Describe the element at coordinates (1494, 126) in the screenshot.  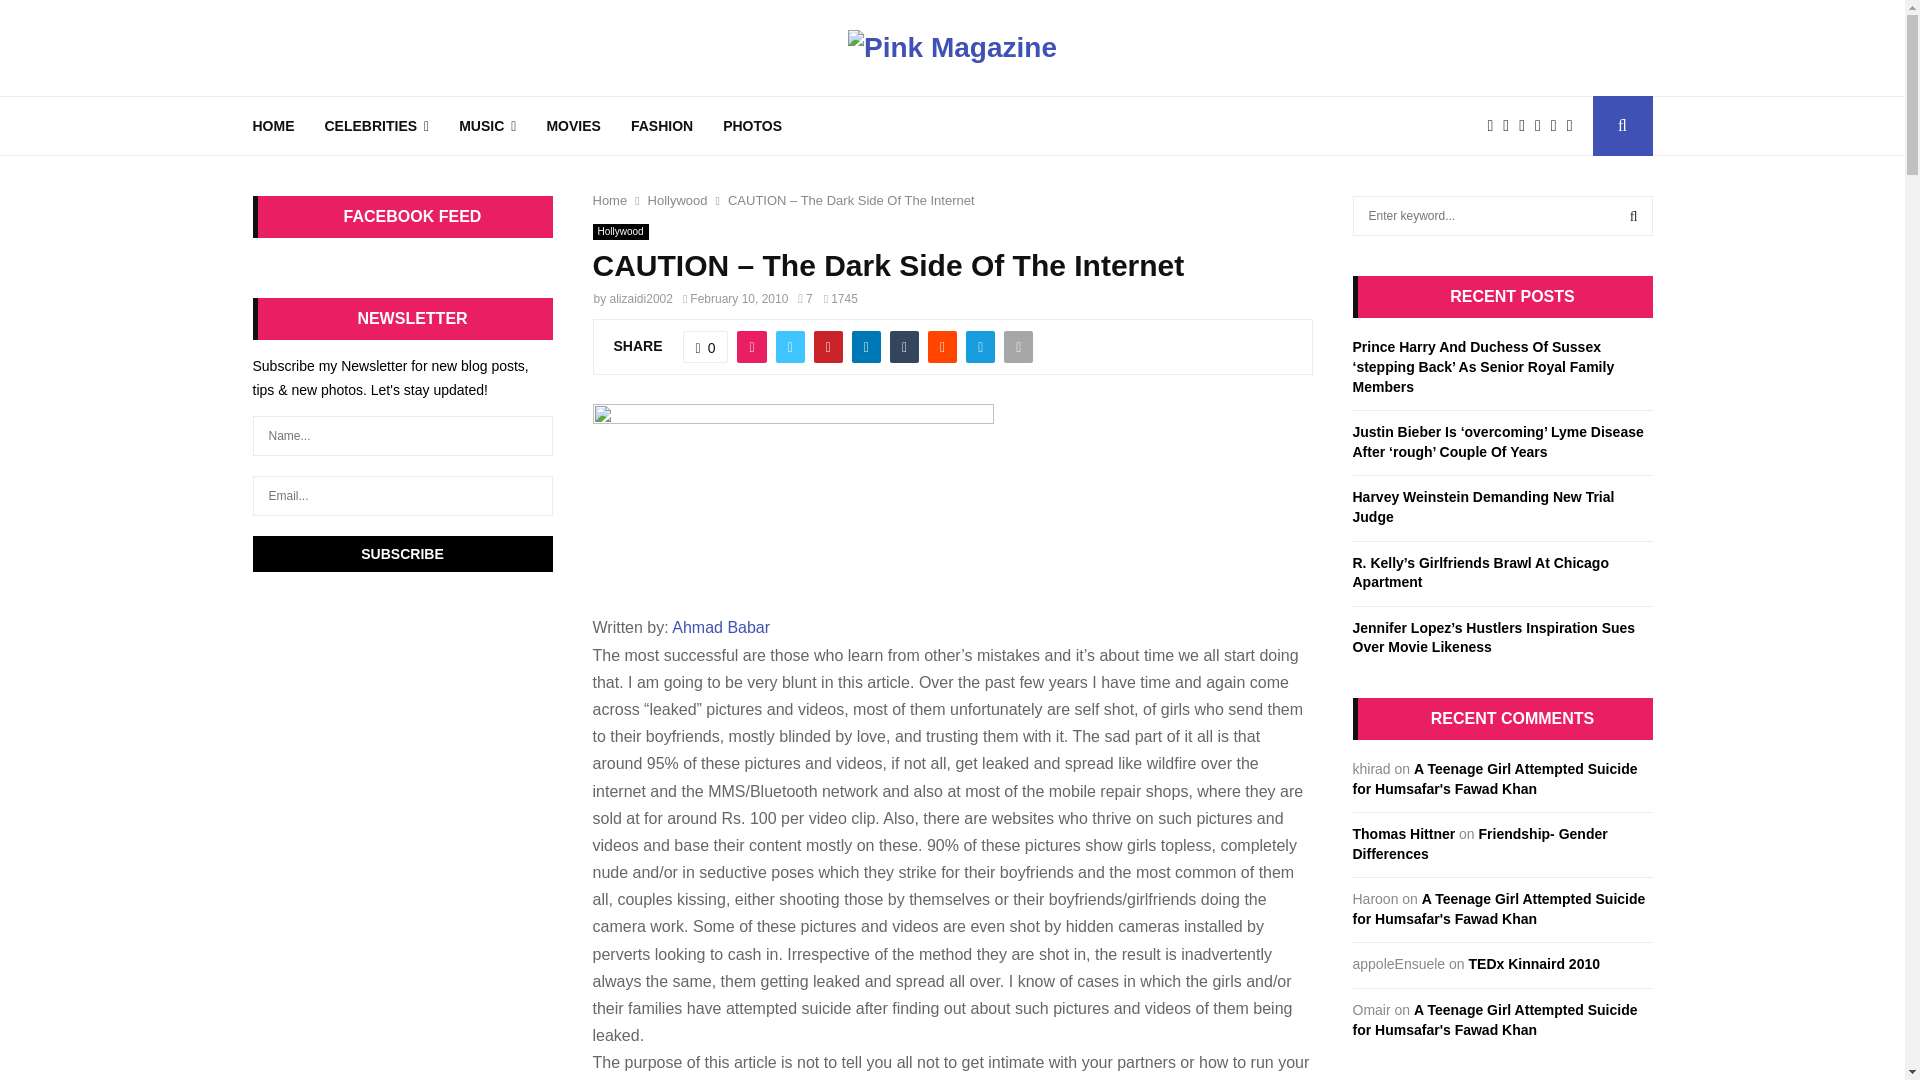
I see `Facebook` at that location.